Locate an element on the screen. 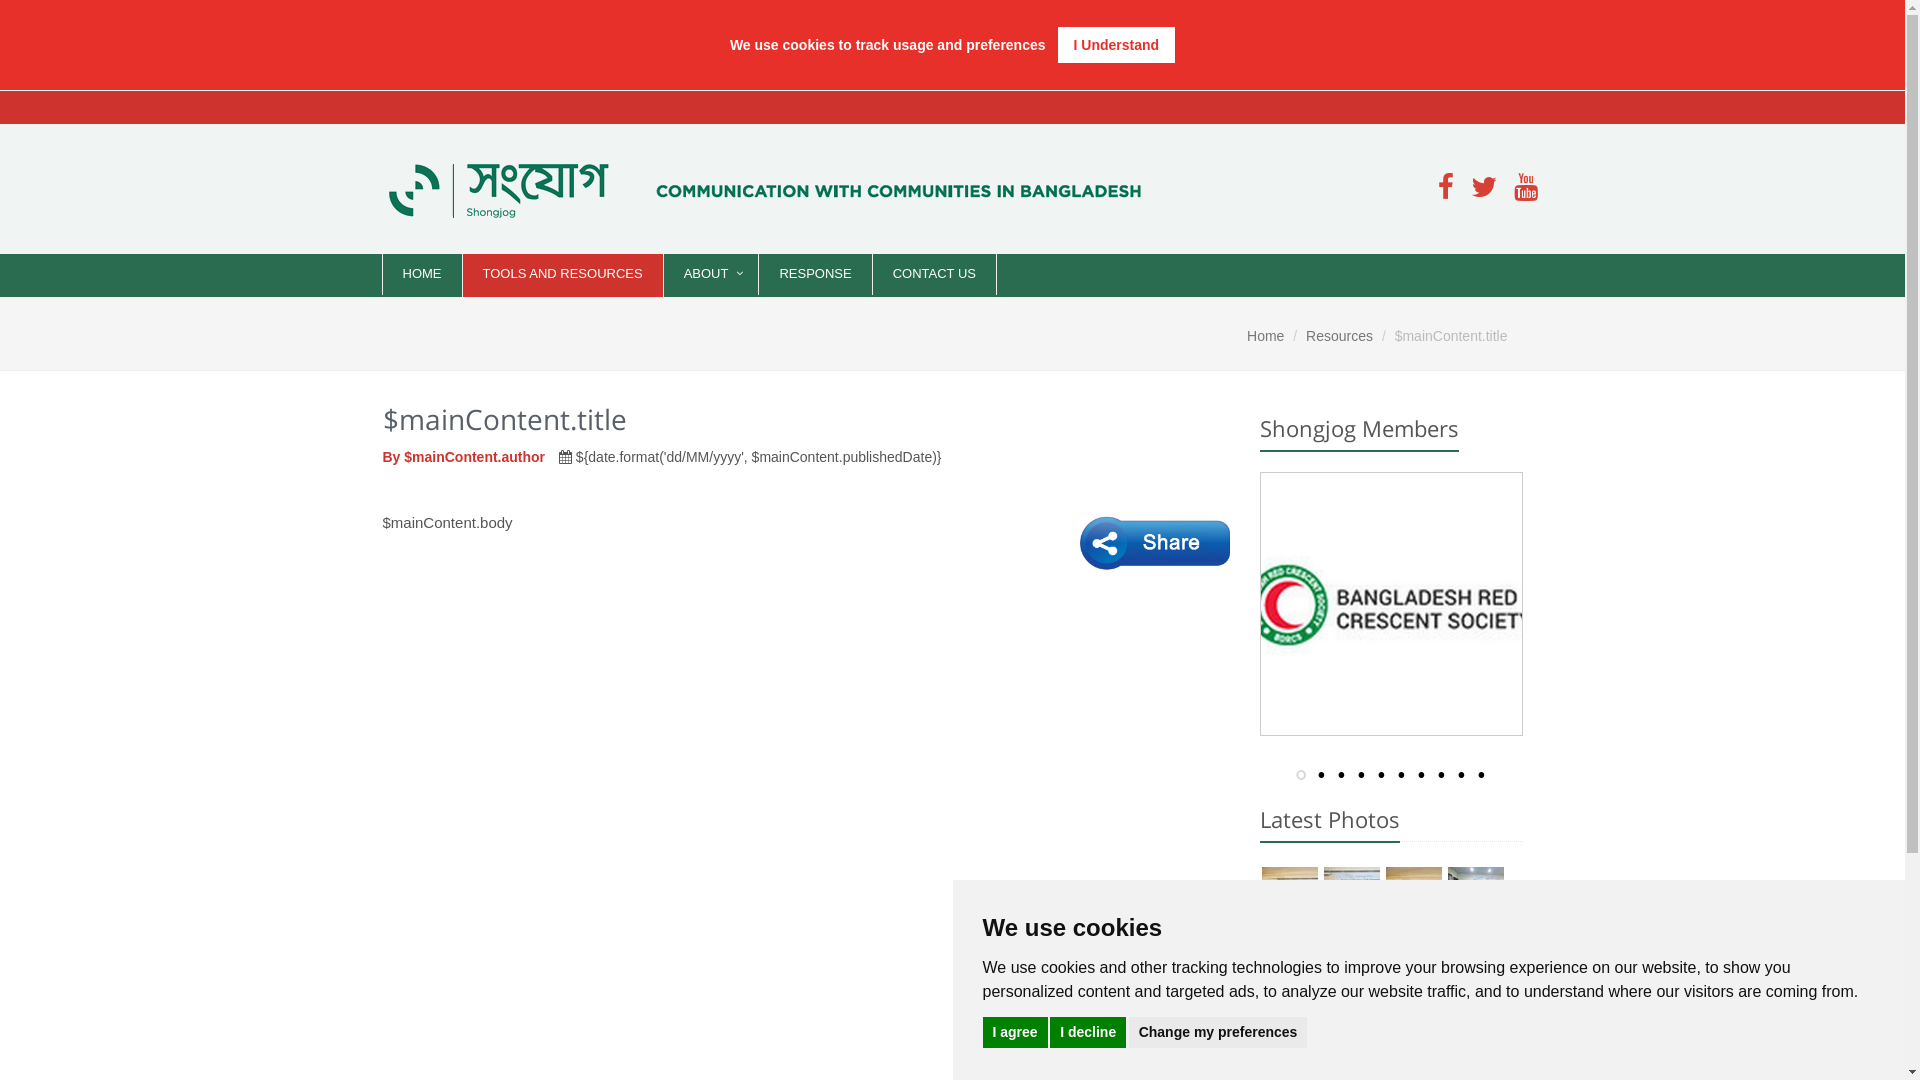 The width and height of the screenshot is (1920, 1080). Home is located at coordinates (1266, 336).